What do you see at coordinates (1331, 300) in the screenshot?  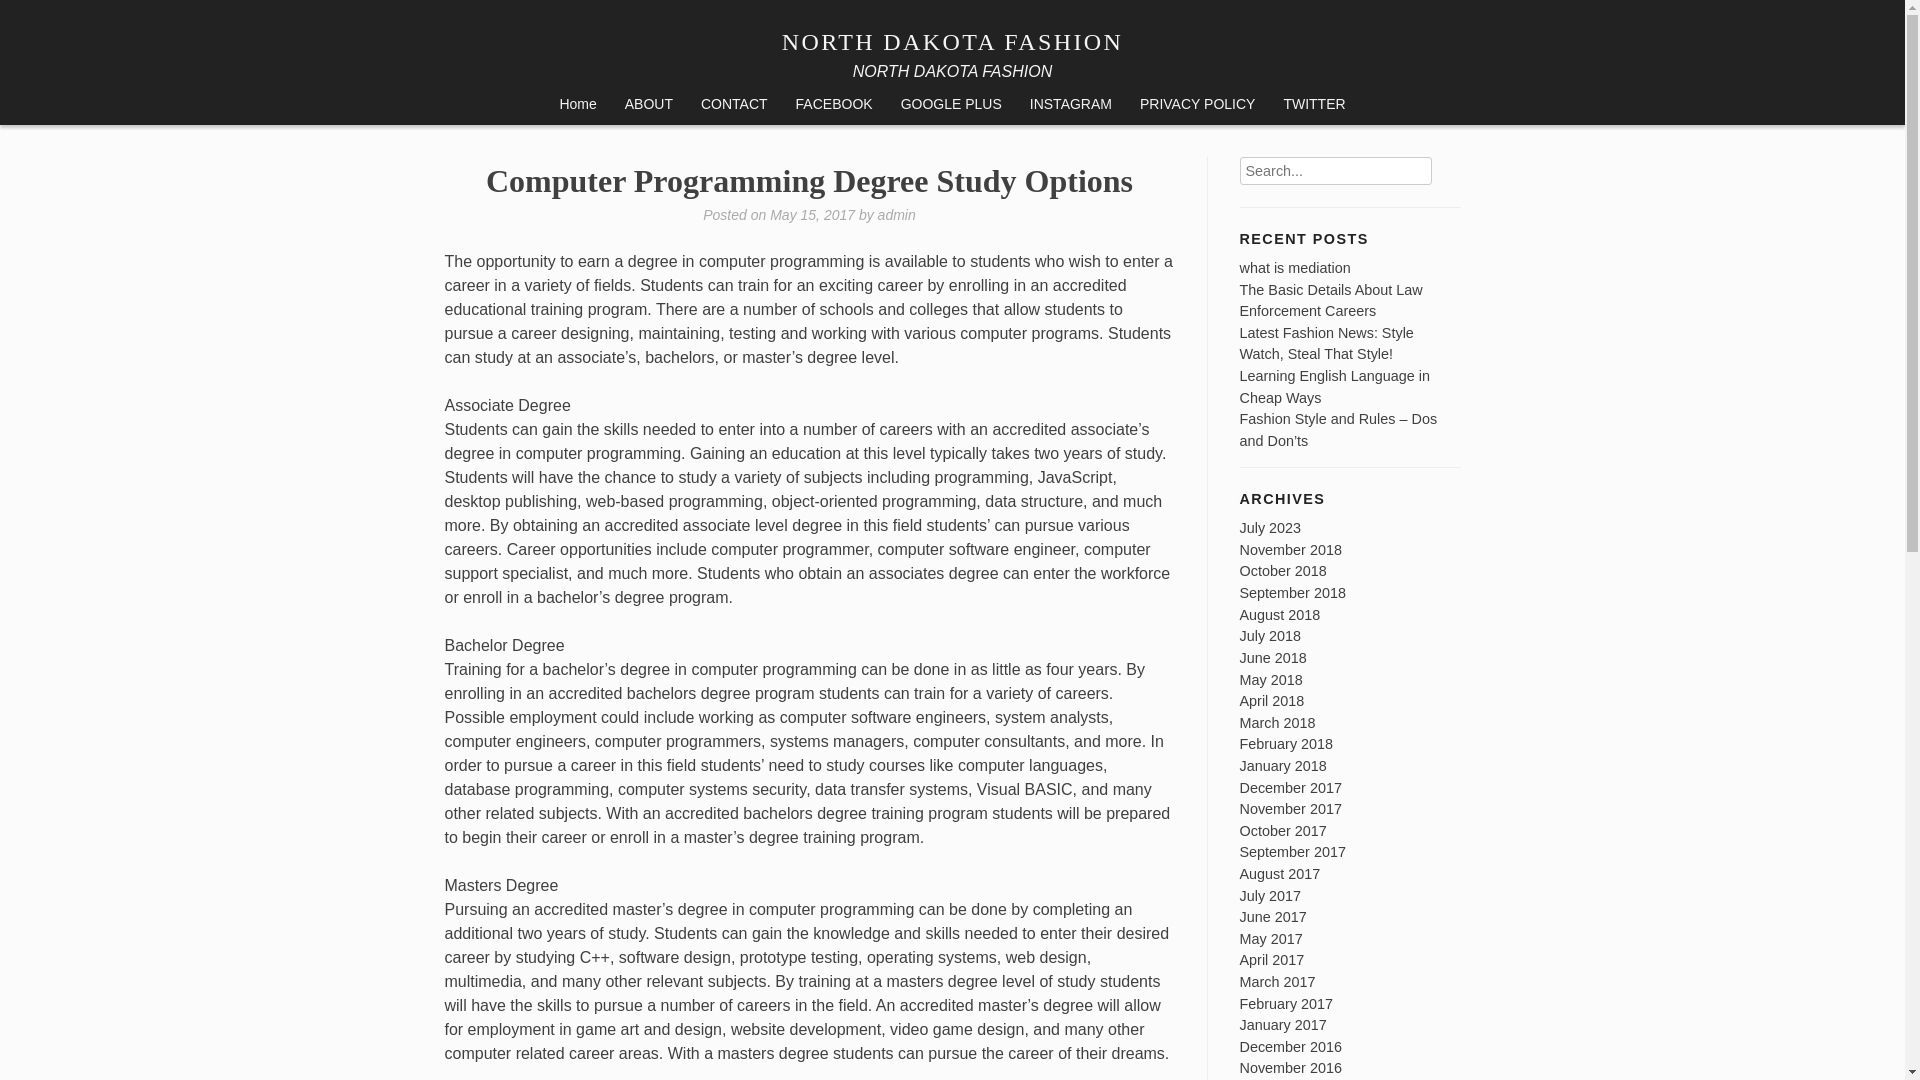 I see `The Basic Details About Law Enforcement Careers` at bounding box center [1331, 300].